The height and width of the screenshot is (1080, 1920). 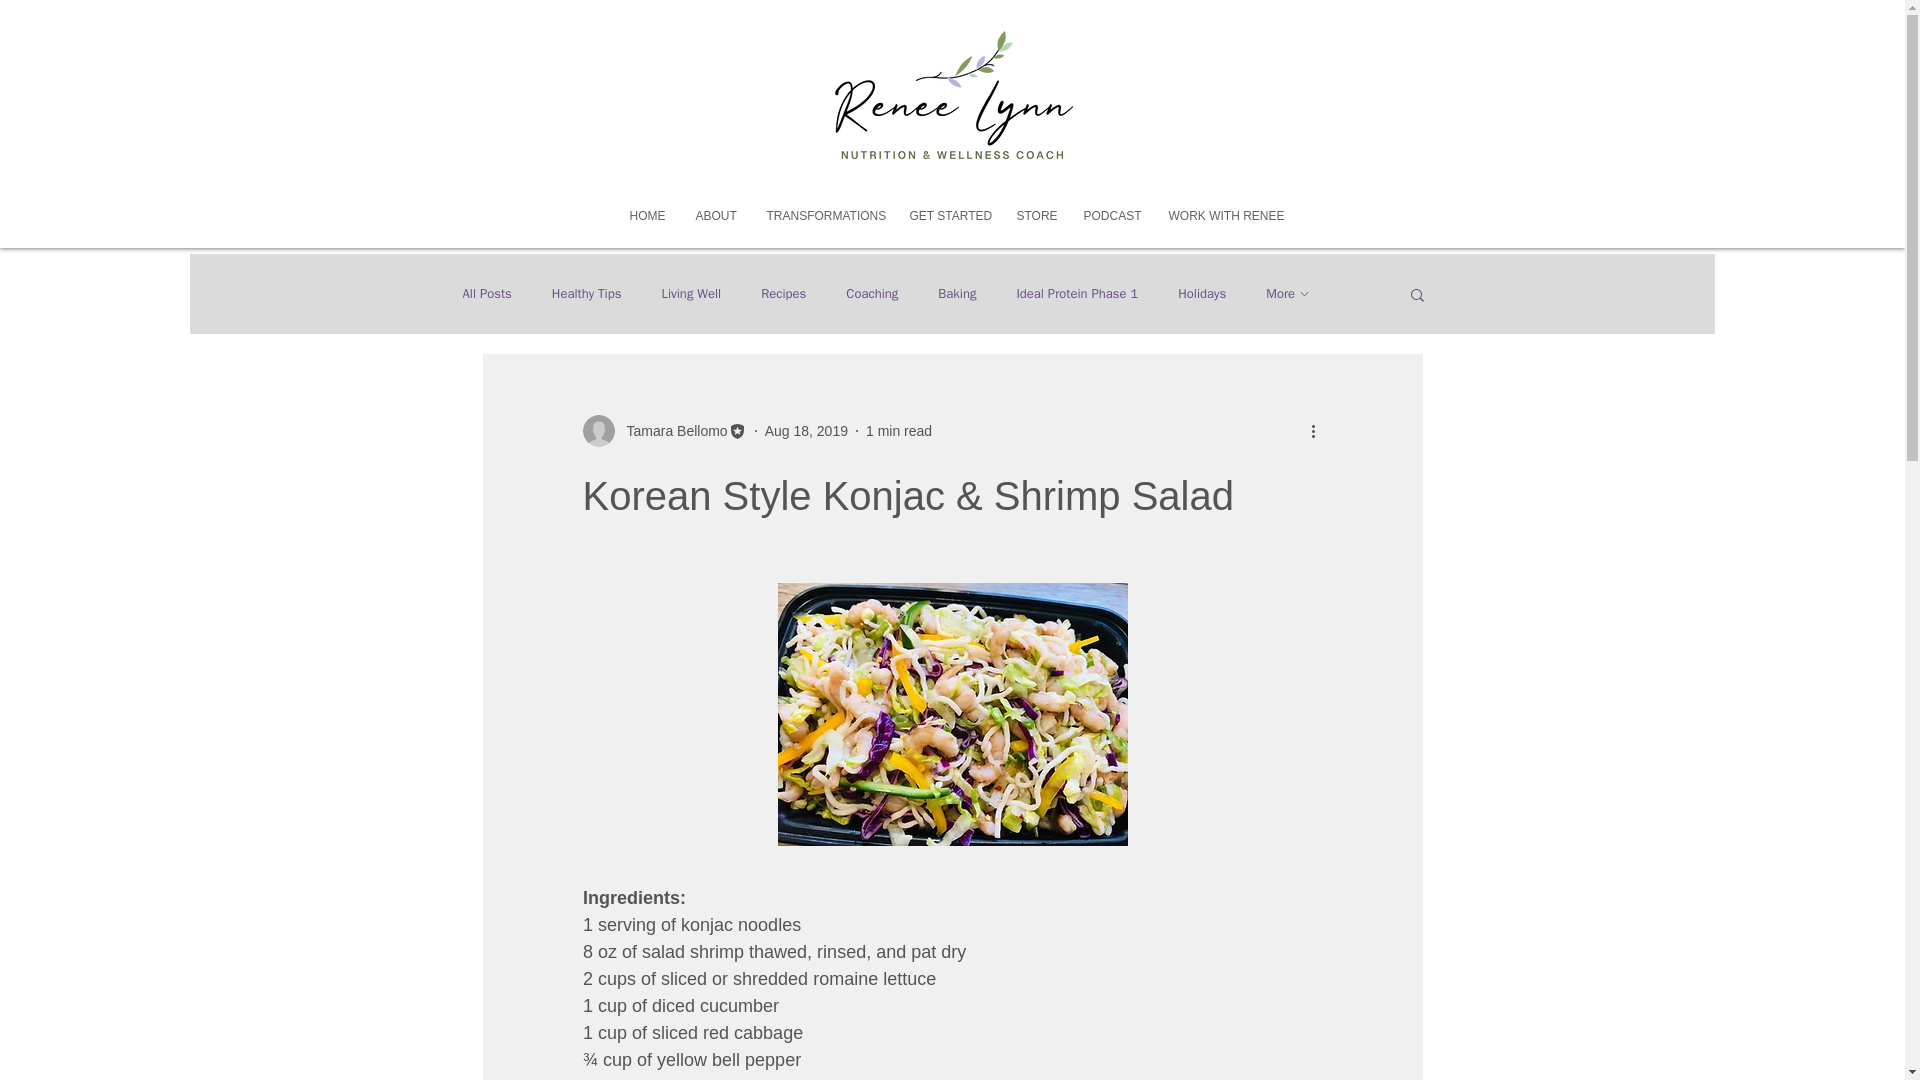 What do you see at coordinates (690, 294) in the screenshot?
I see `Living Well` at bounding box center [690, 294].